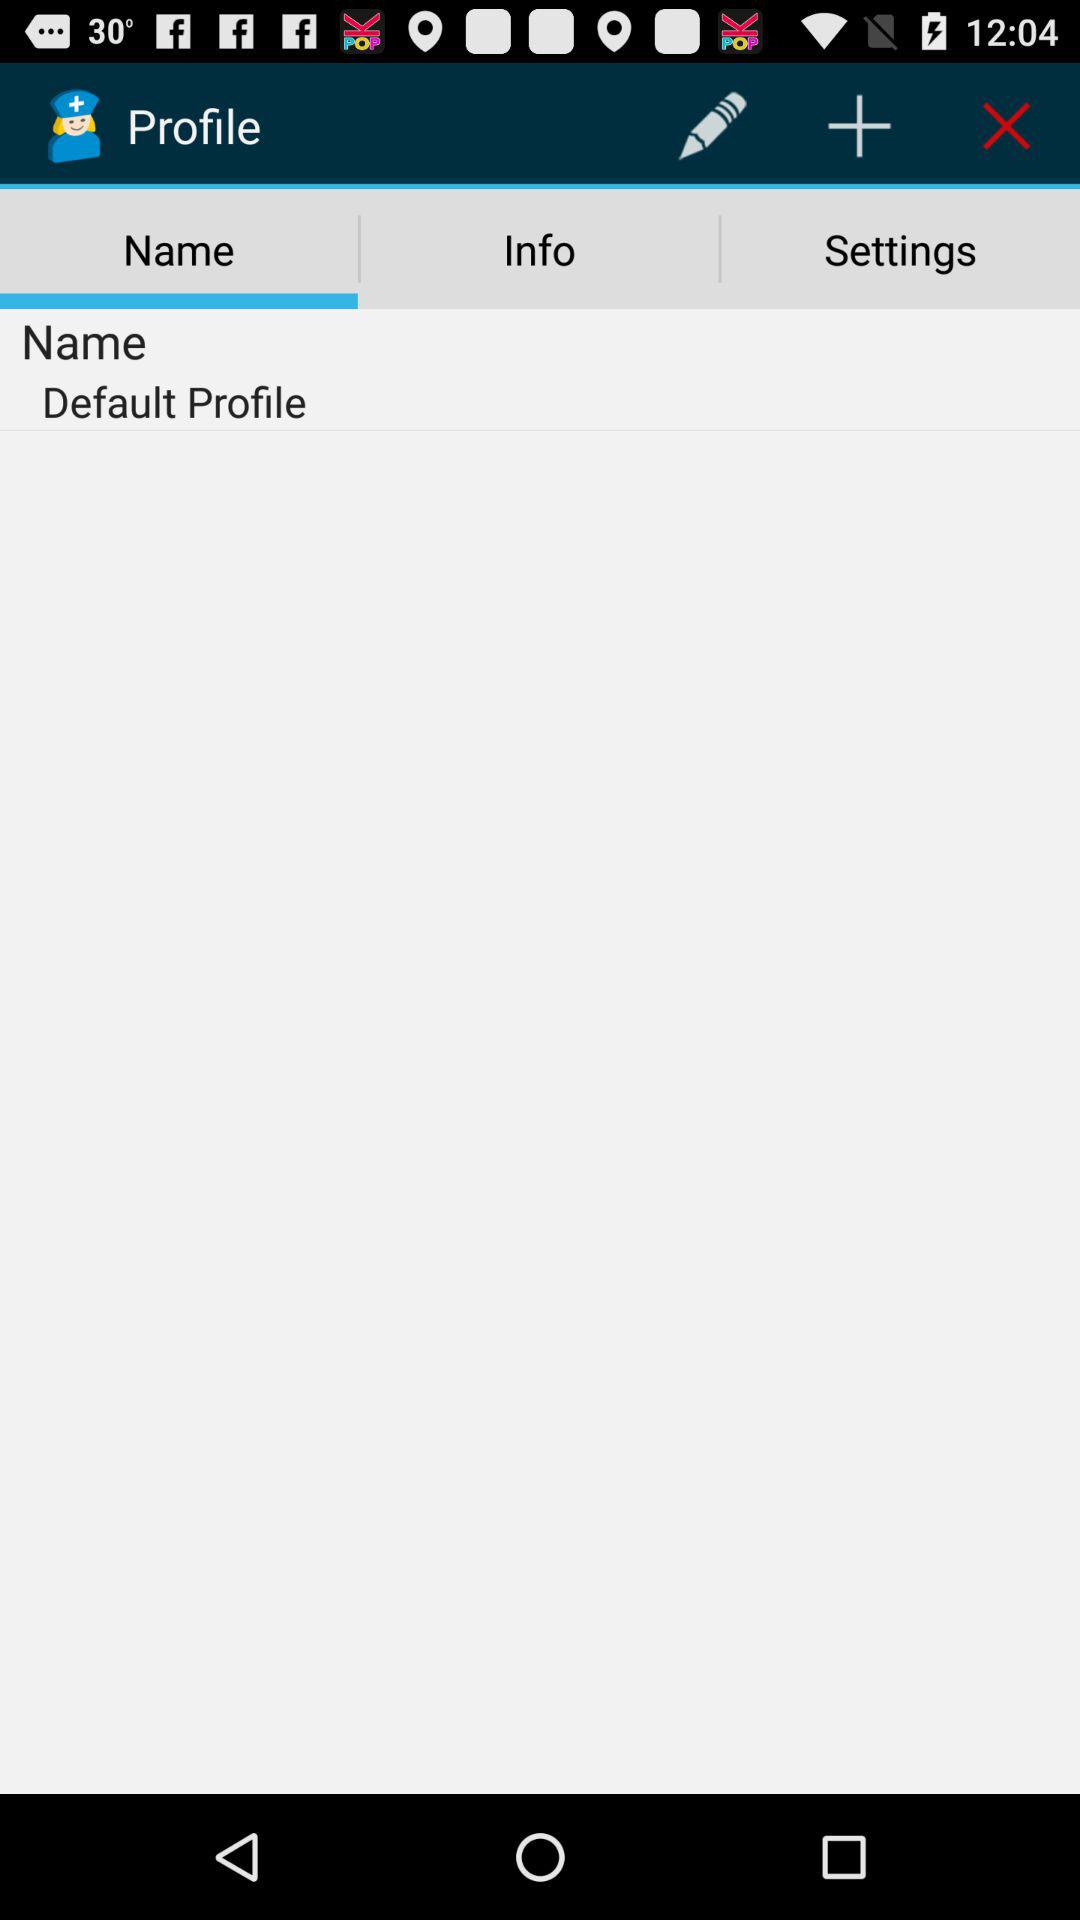  I want to click on select info, so click(539, 249).